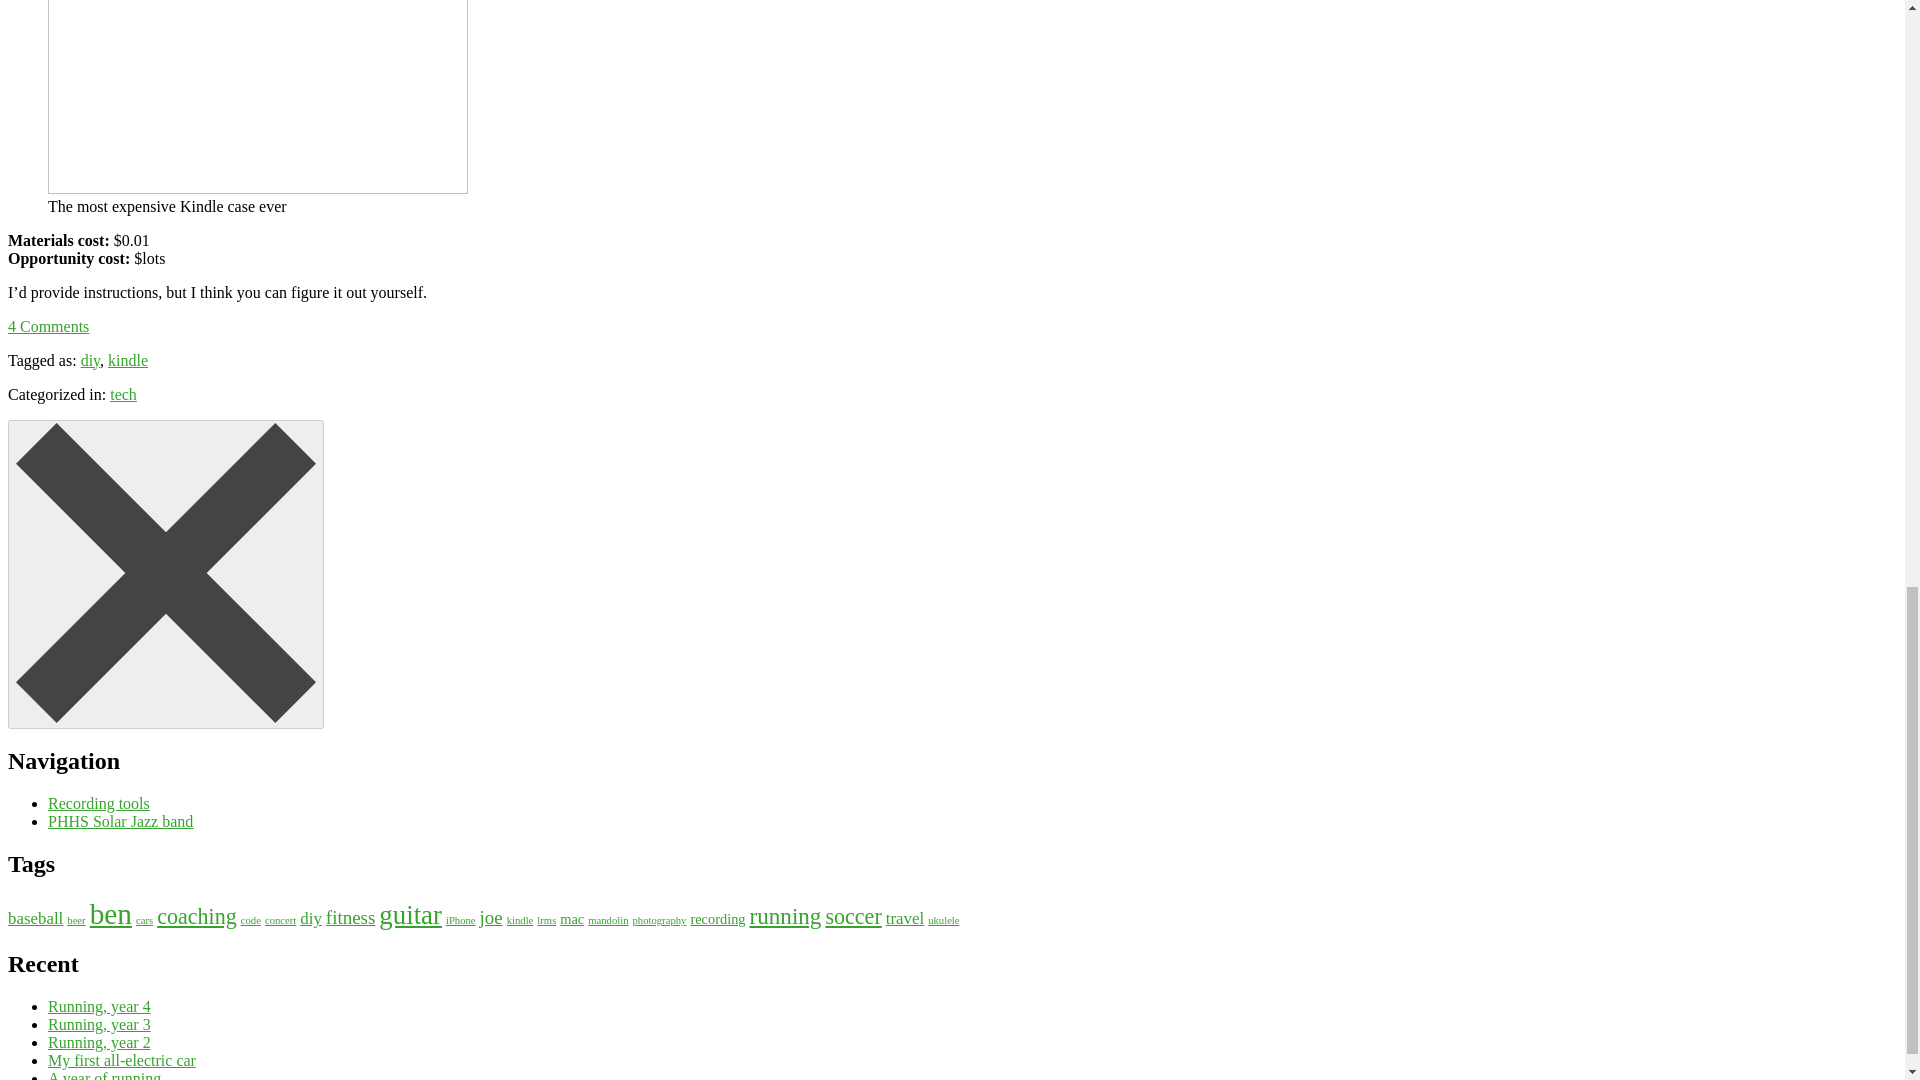 This screenshot has height=1080, width=1920. Describe the element at coordinates (127, 360) in the screenshot. I see `kindle` at that location.